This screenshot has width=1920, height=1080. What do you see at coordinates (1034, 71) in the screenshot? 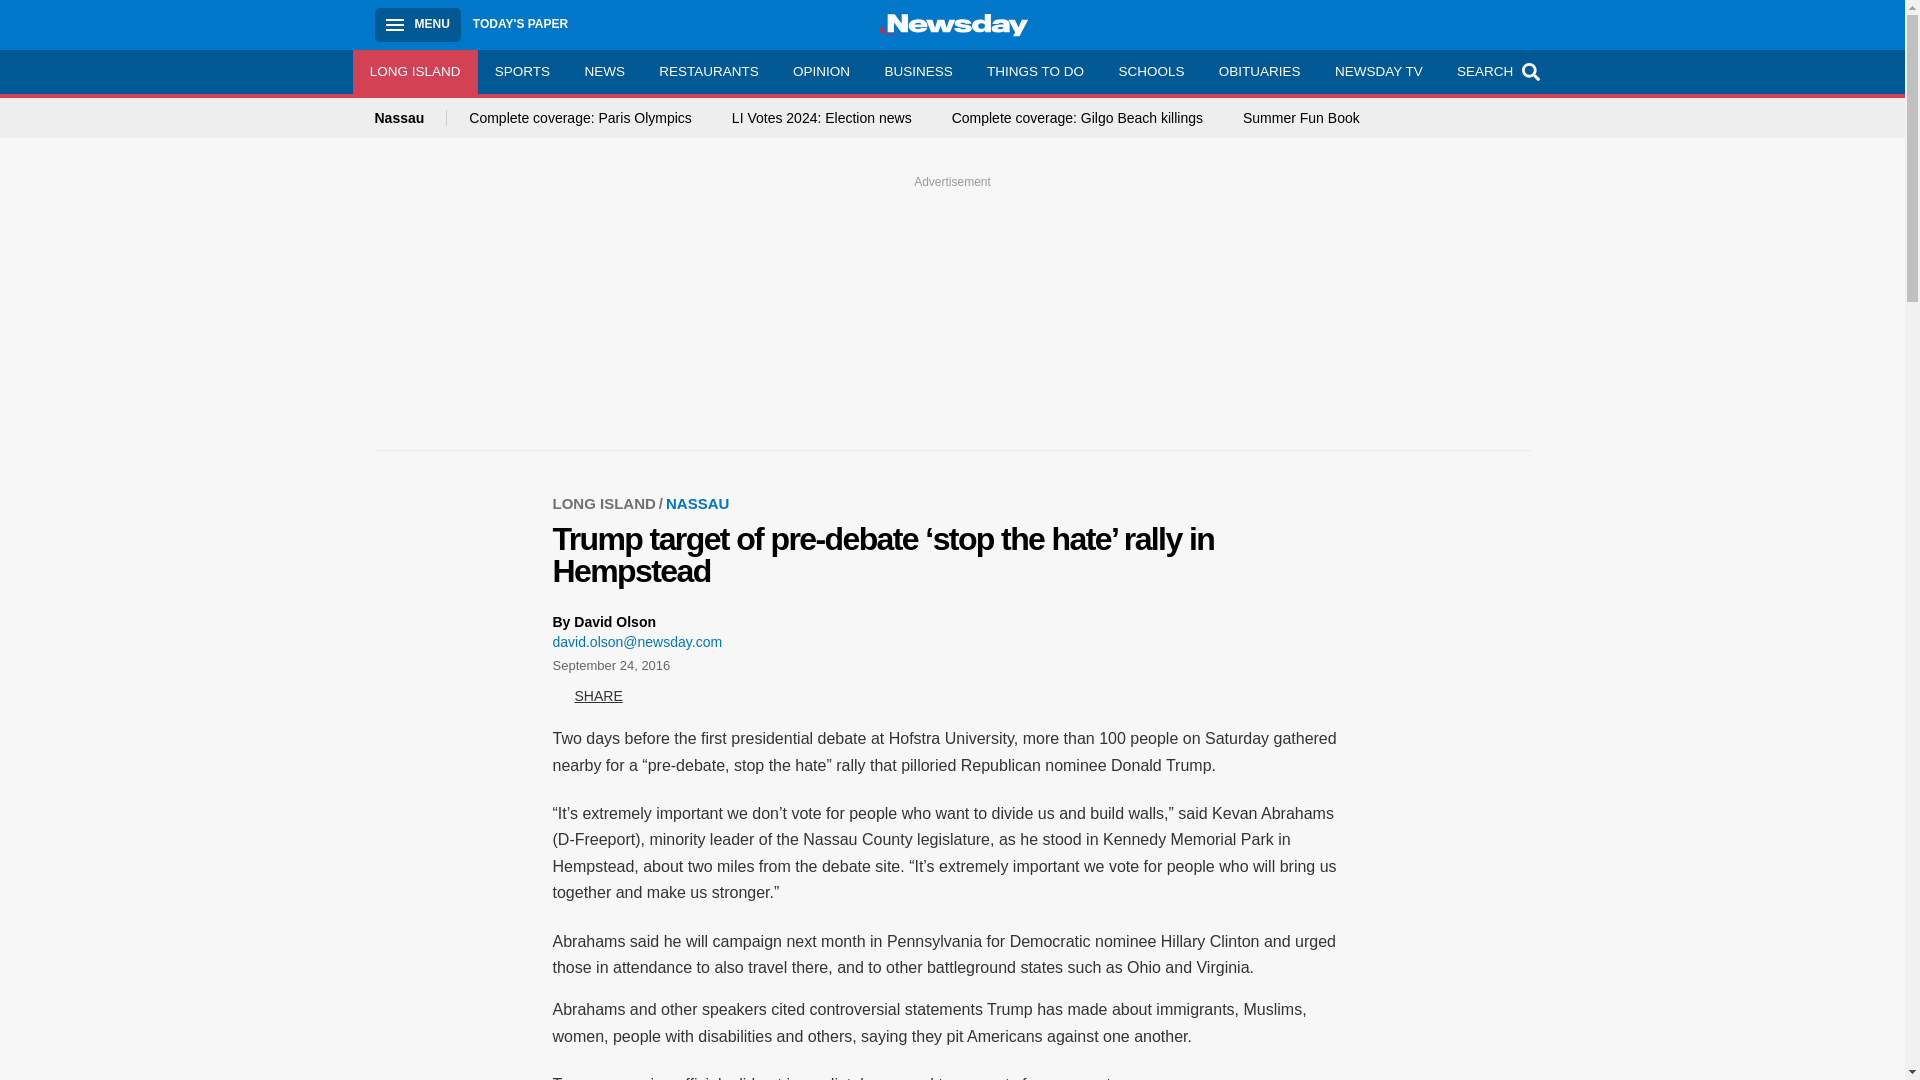
I see `THINGS TO DO` at bounding box center [1034, 71].